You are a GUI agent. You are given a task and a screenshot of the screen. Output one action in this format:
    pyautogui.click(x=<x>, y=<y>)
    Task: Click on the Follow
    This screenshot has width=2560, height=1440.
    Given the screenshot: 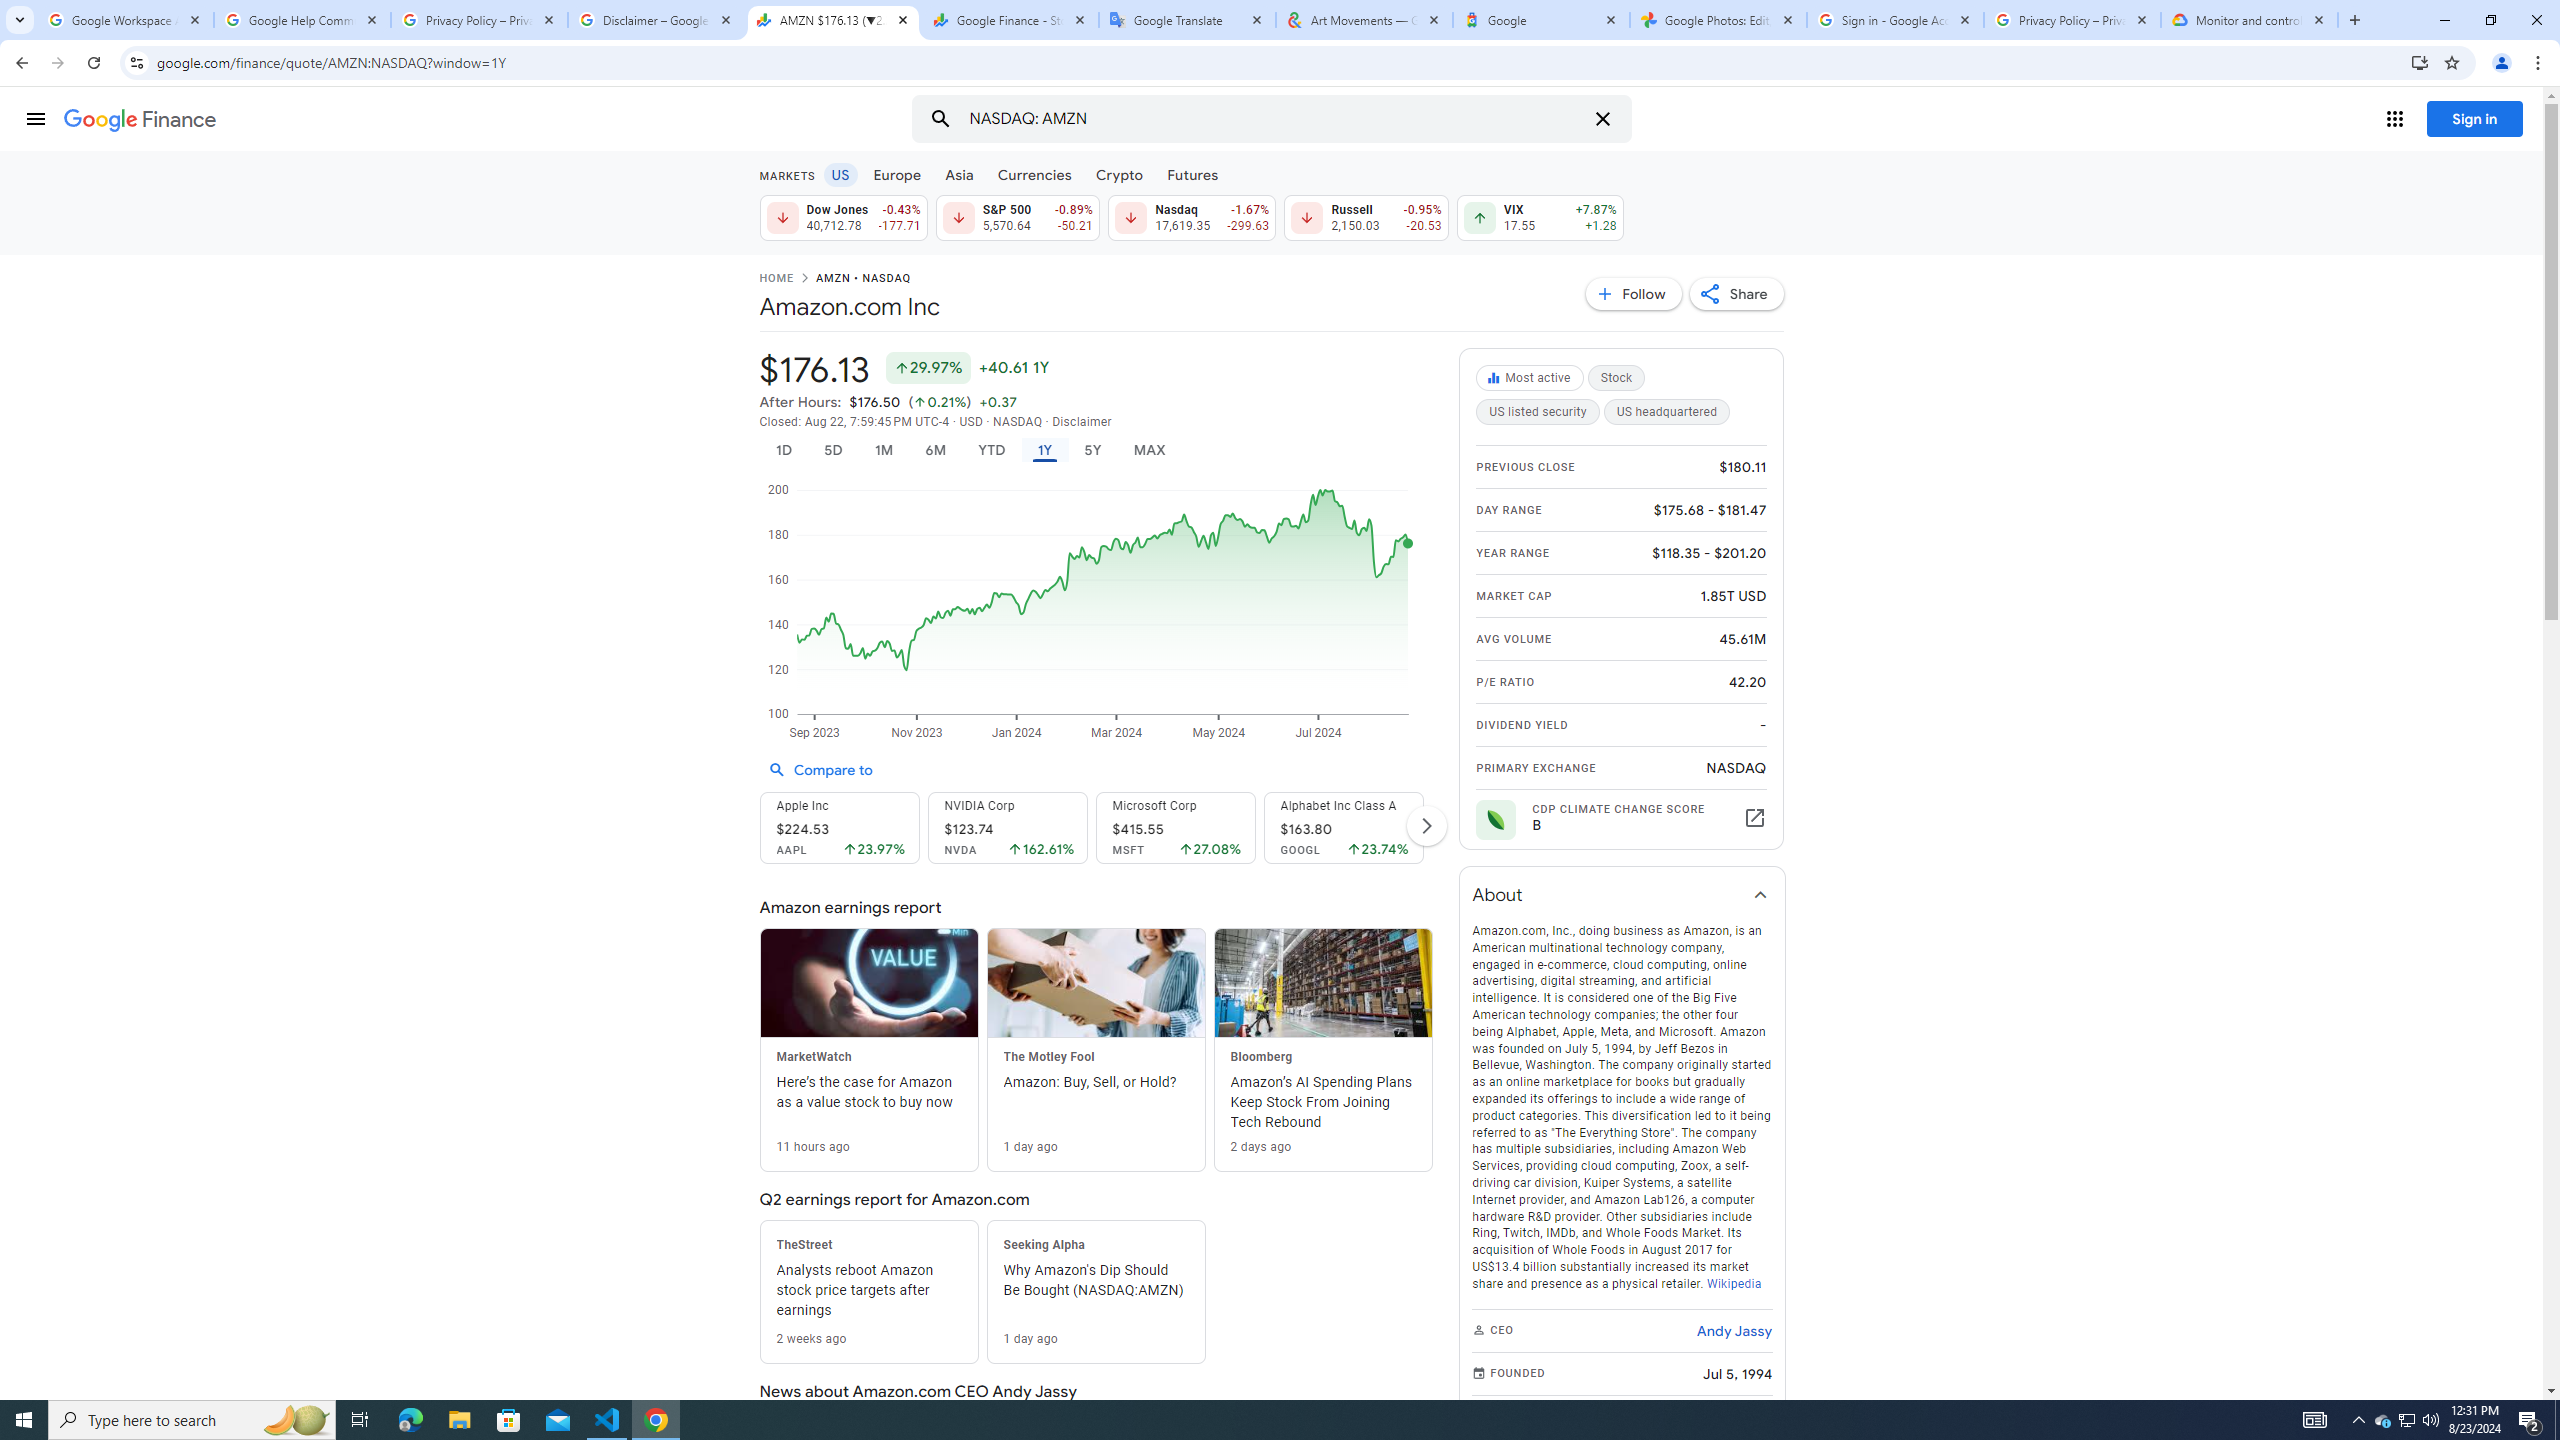 What is the action you would take?
    pyautogui.click(x=1634, y=293)
    